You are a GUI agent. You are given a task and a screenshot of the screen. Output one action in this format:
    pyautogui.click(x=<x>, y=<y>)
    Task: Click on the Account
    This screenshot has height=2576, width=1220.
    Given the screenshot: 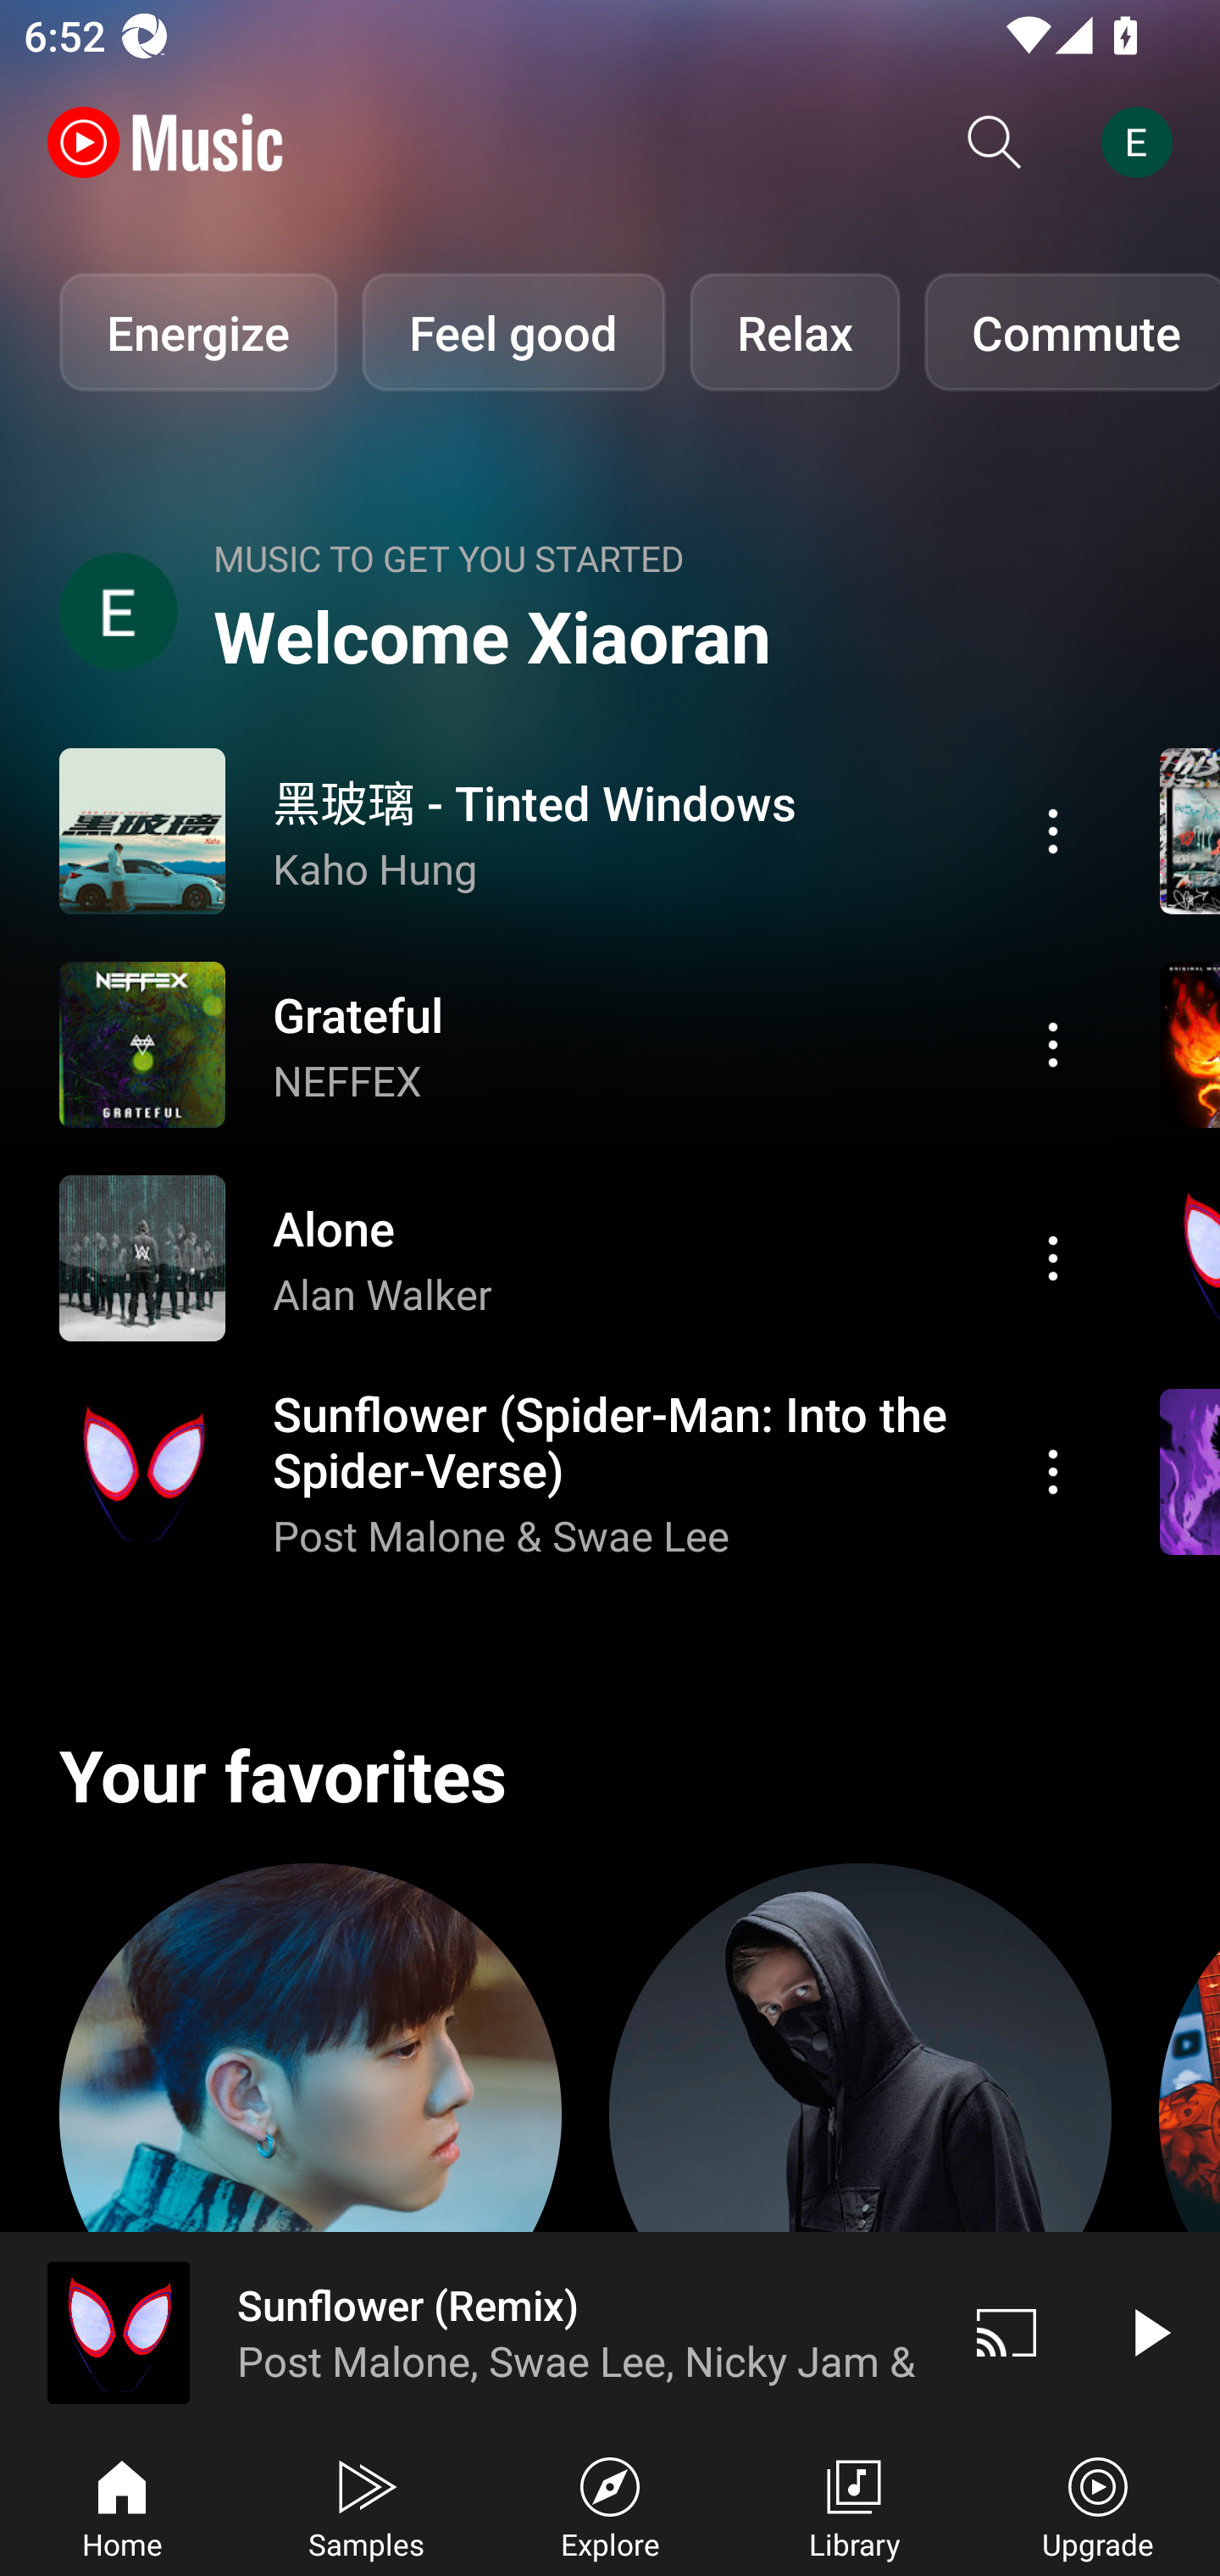 What is the action you would take?
    pyautogui.click(x=1143, y=142)
    